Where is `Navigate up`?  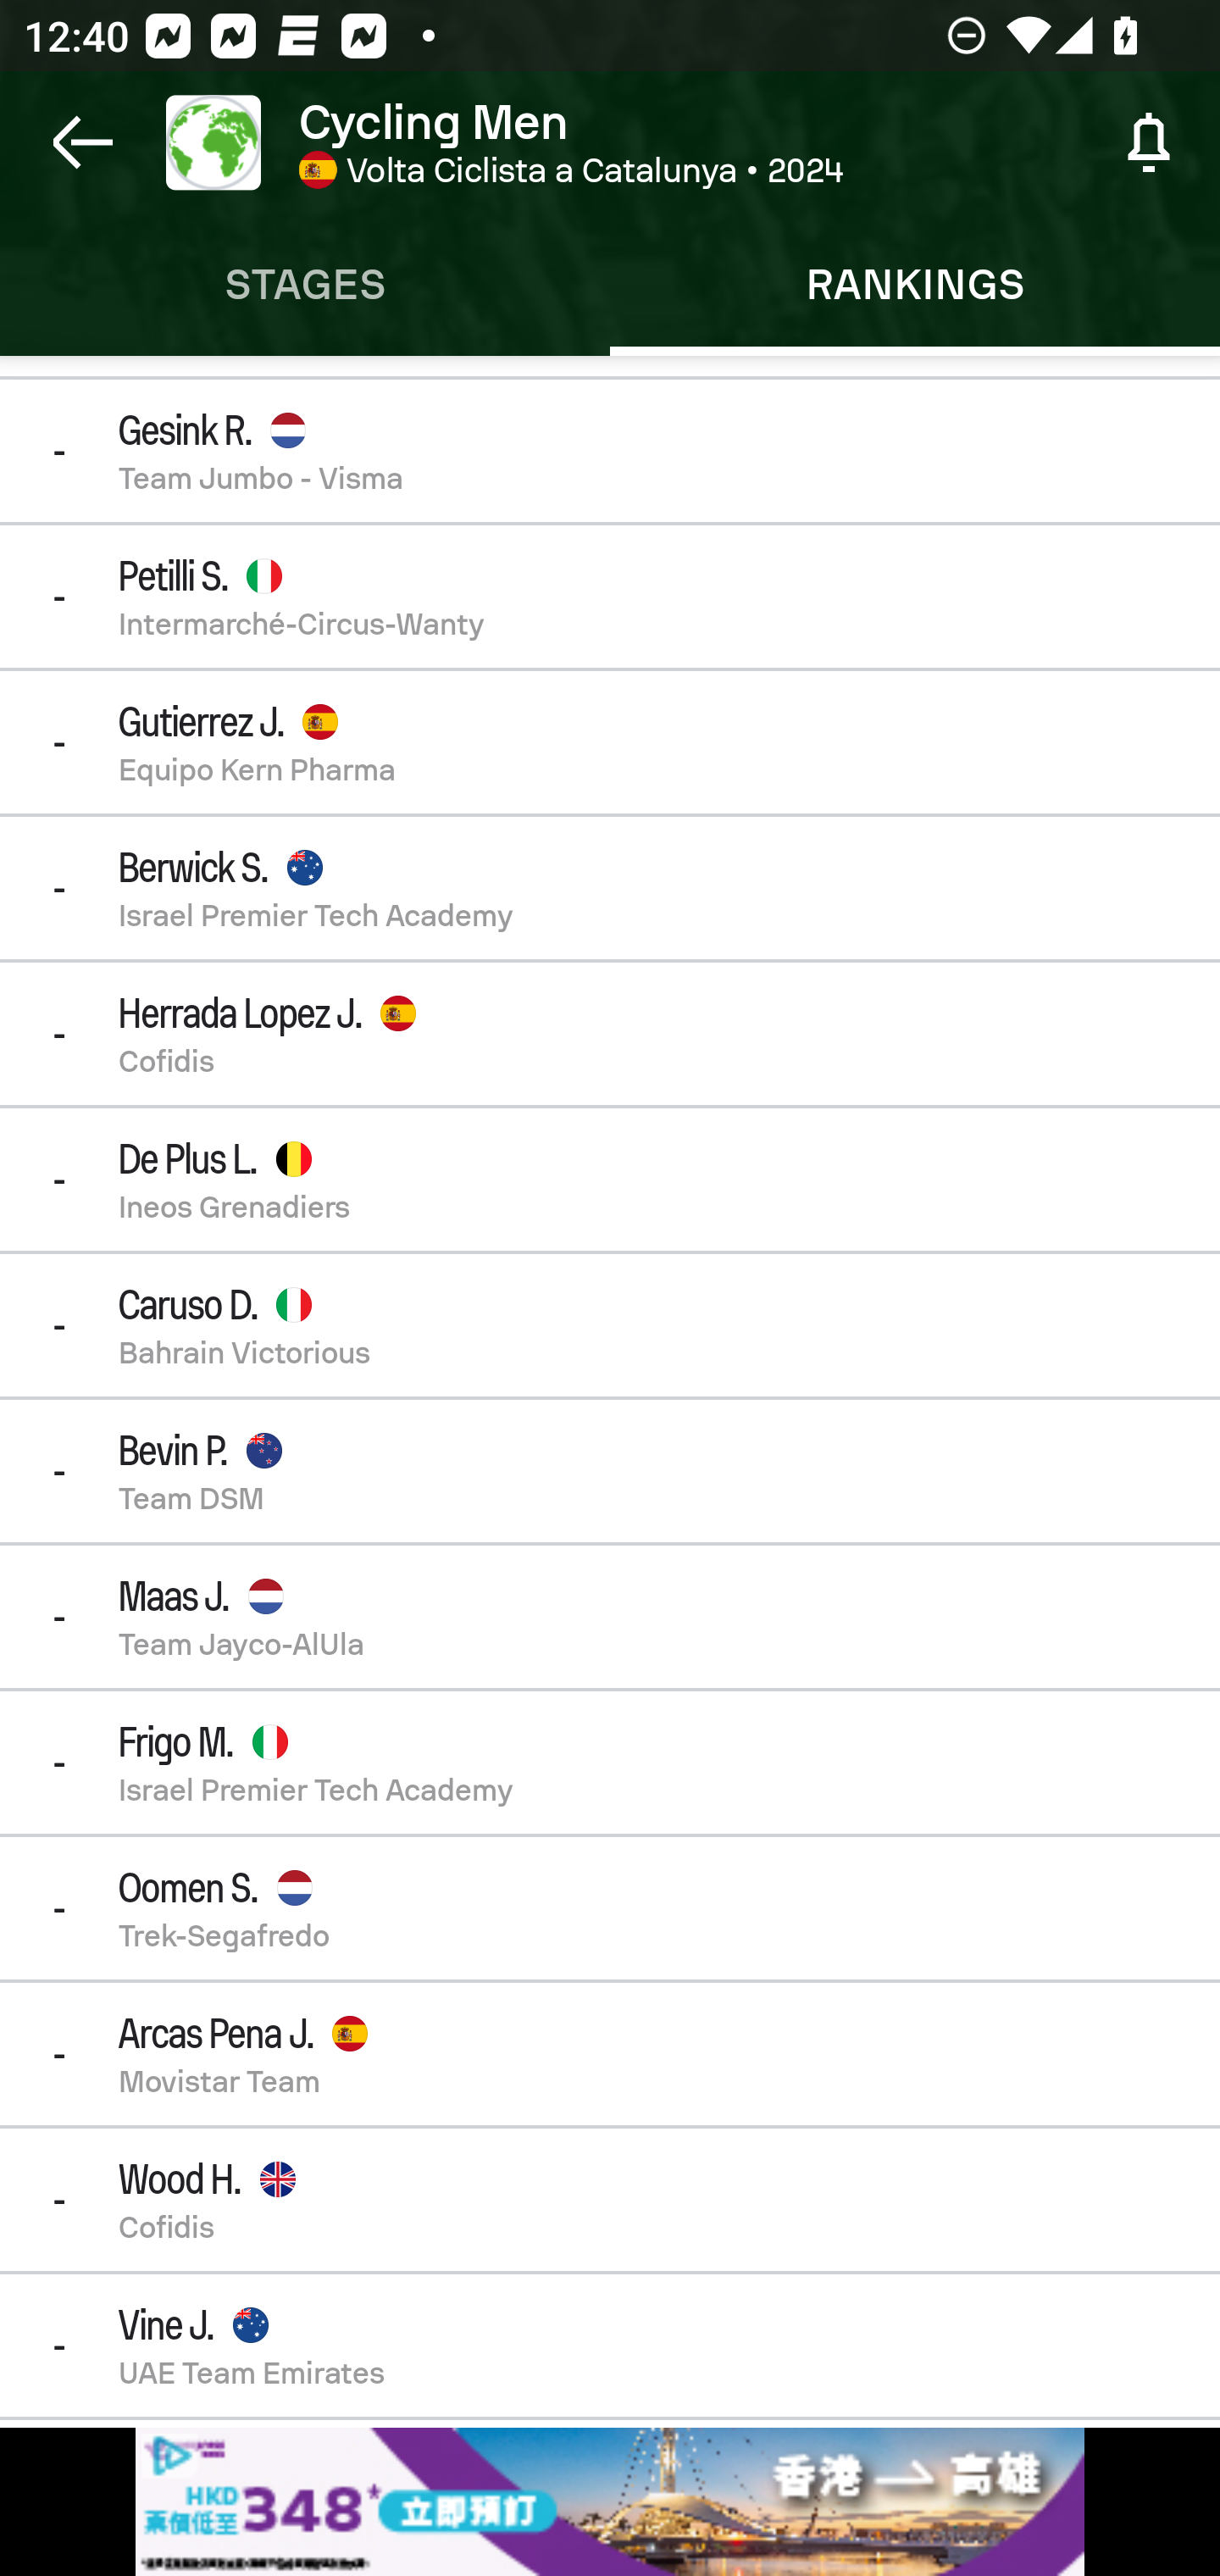
Navigate up is located at coordinates (83, 142).